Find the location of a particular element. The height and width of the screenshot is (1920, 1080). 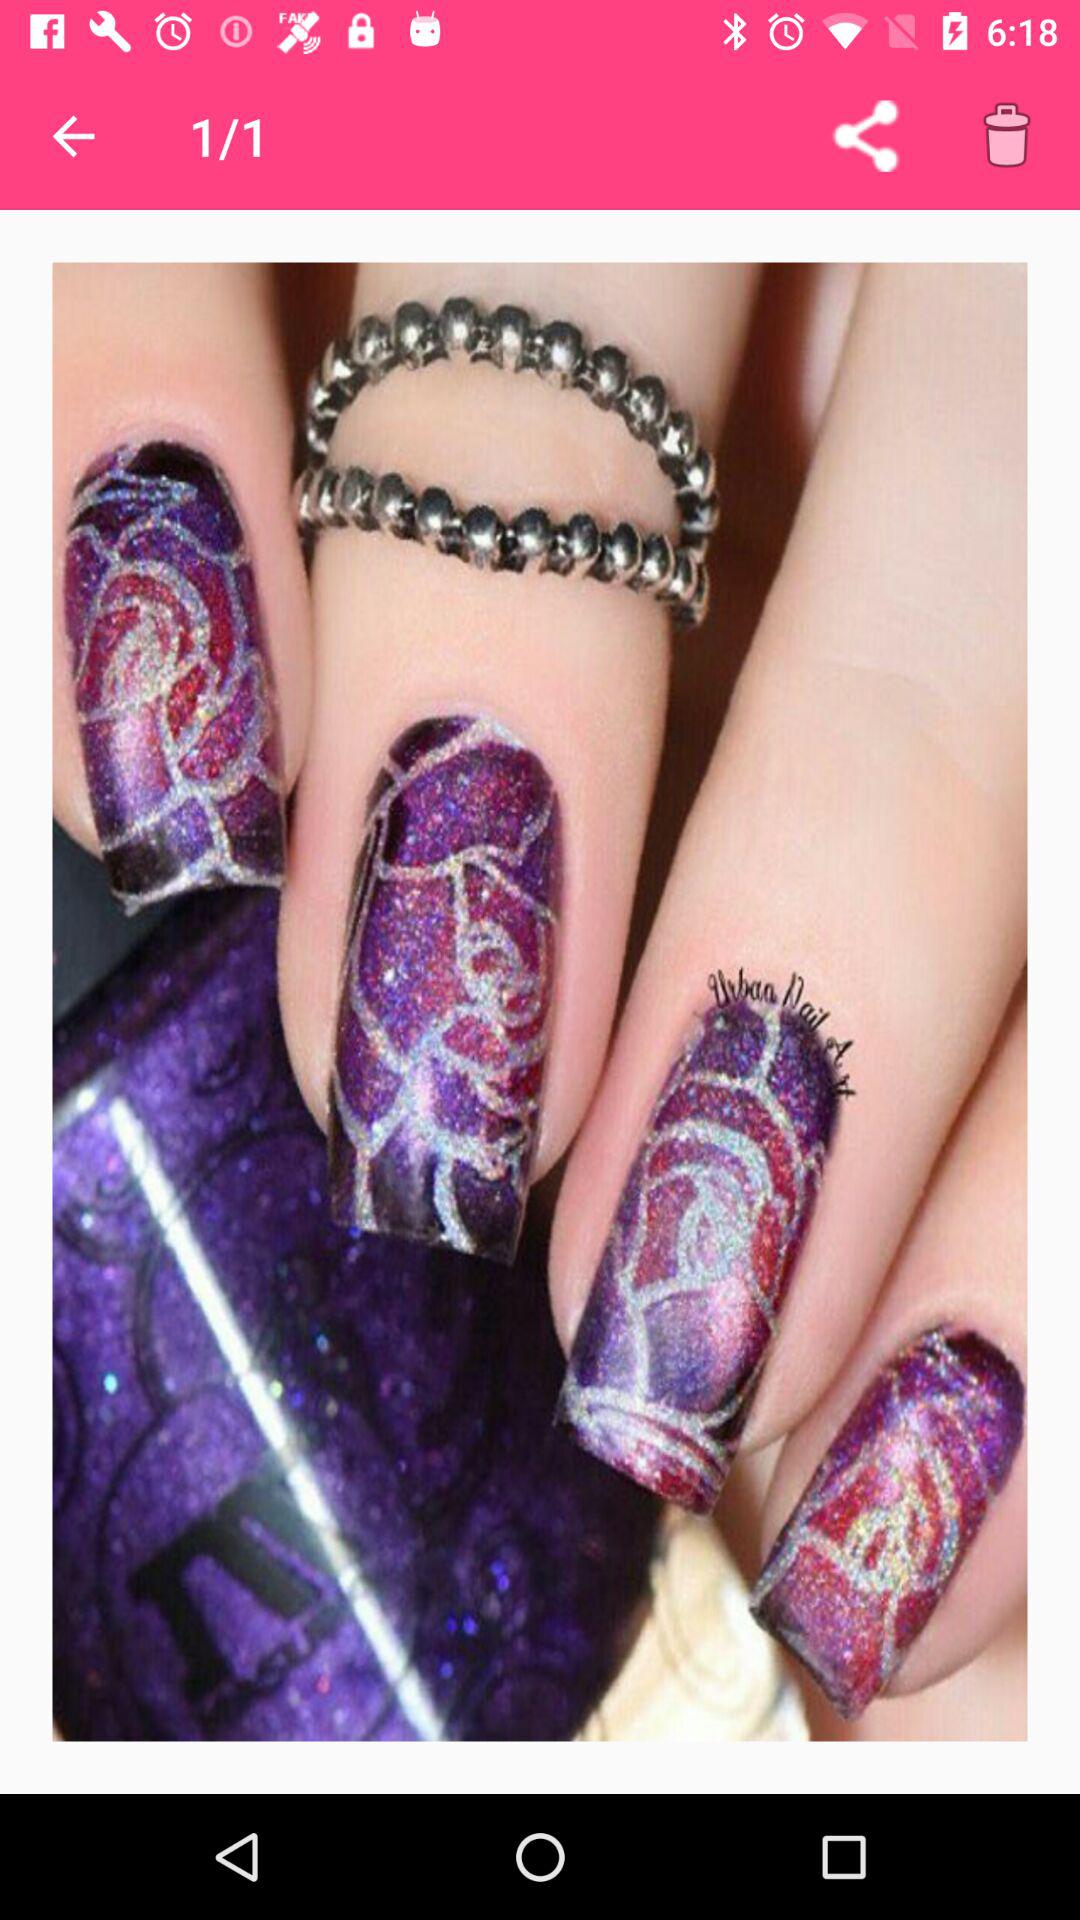

turn on the icon to the left of 1/1 item is located at coordinates (73, 136).